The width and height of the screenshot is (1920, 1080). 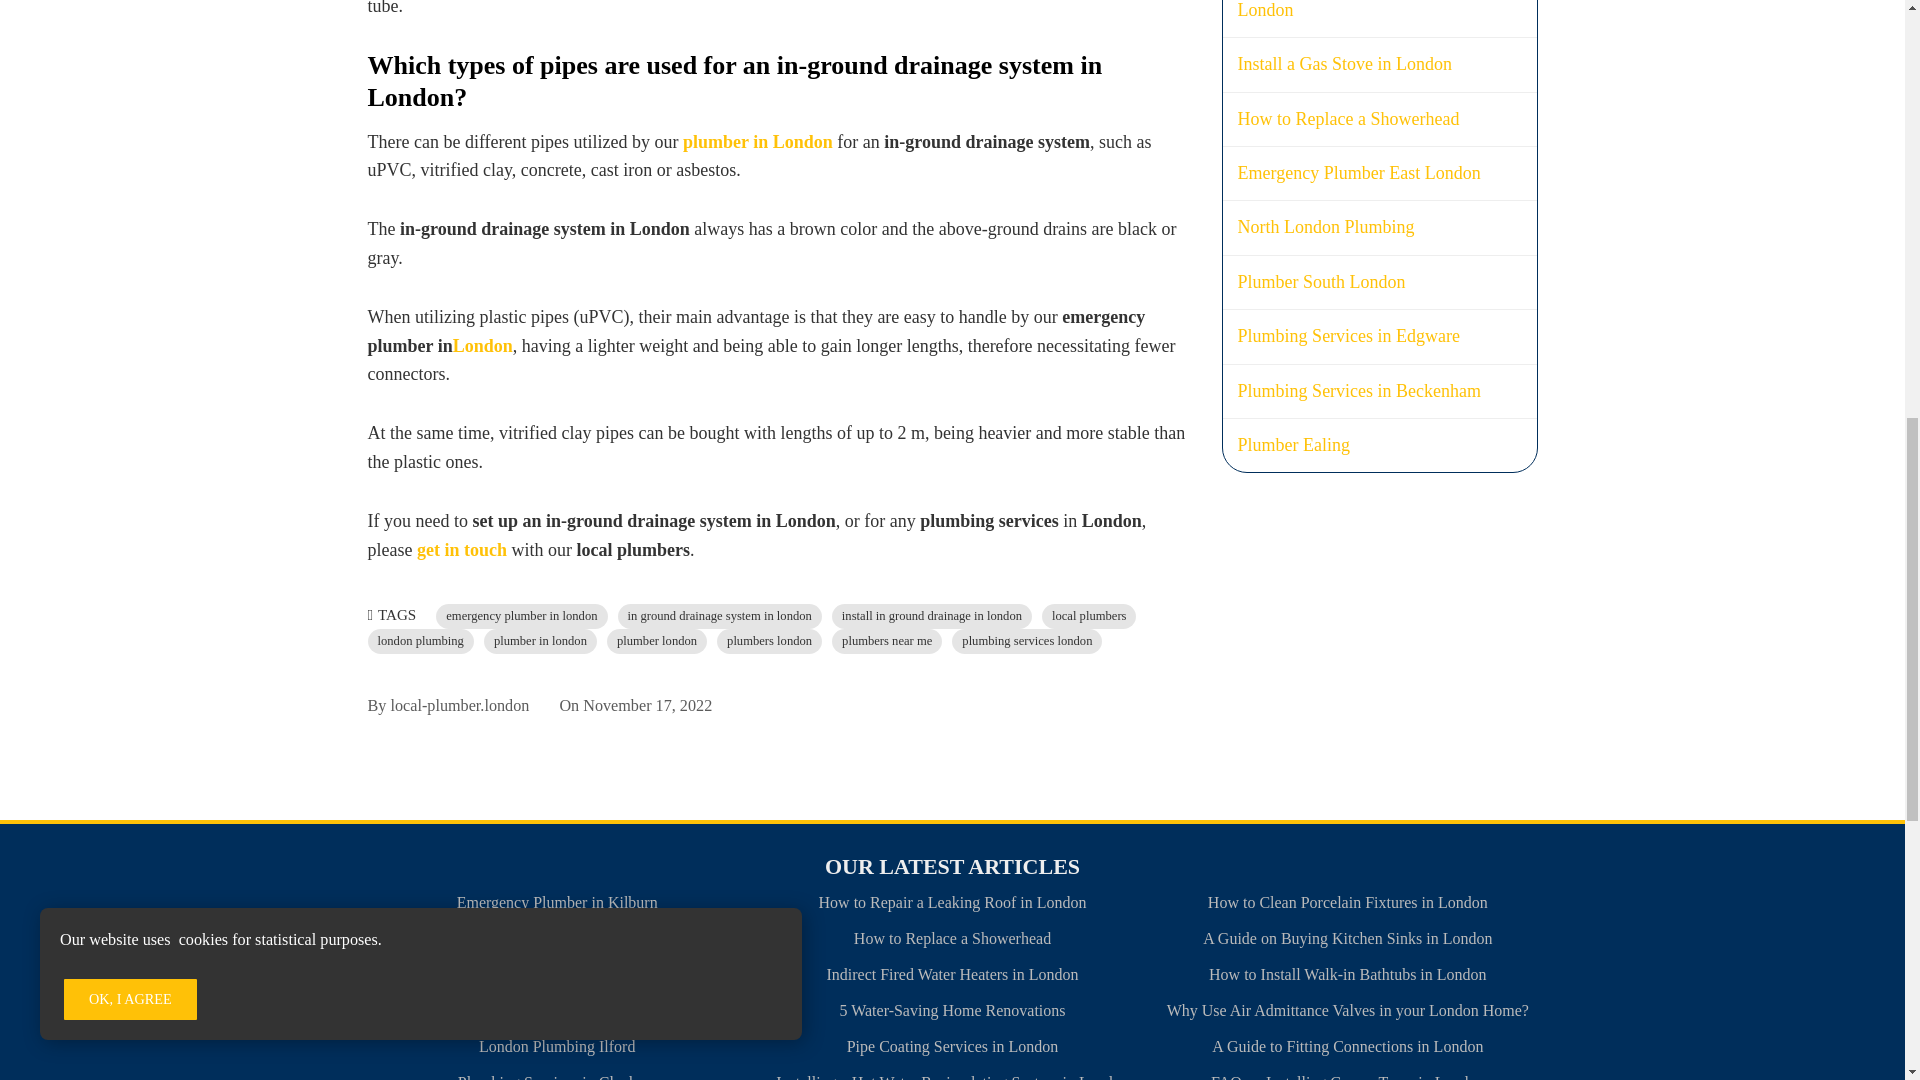 What do you see at coordinates (520, 616) in the screenshot?
I see `emergency plumber in london` at bounding box center [520, 616].